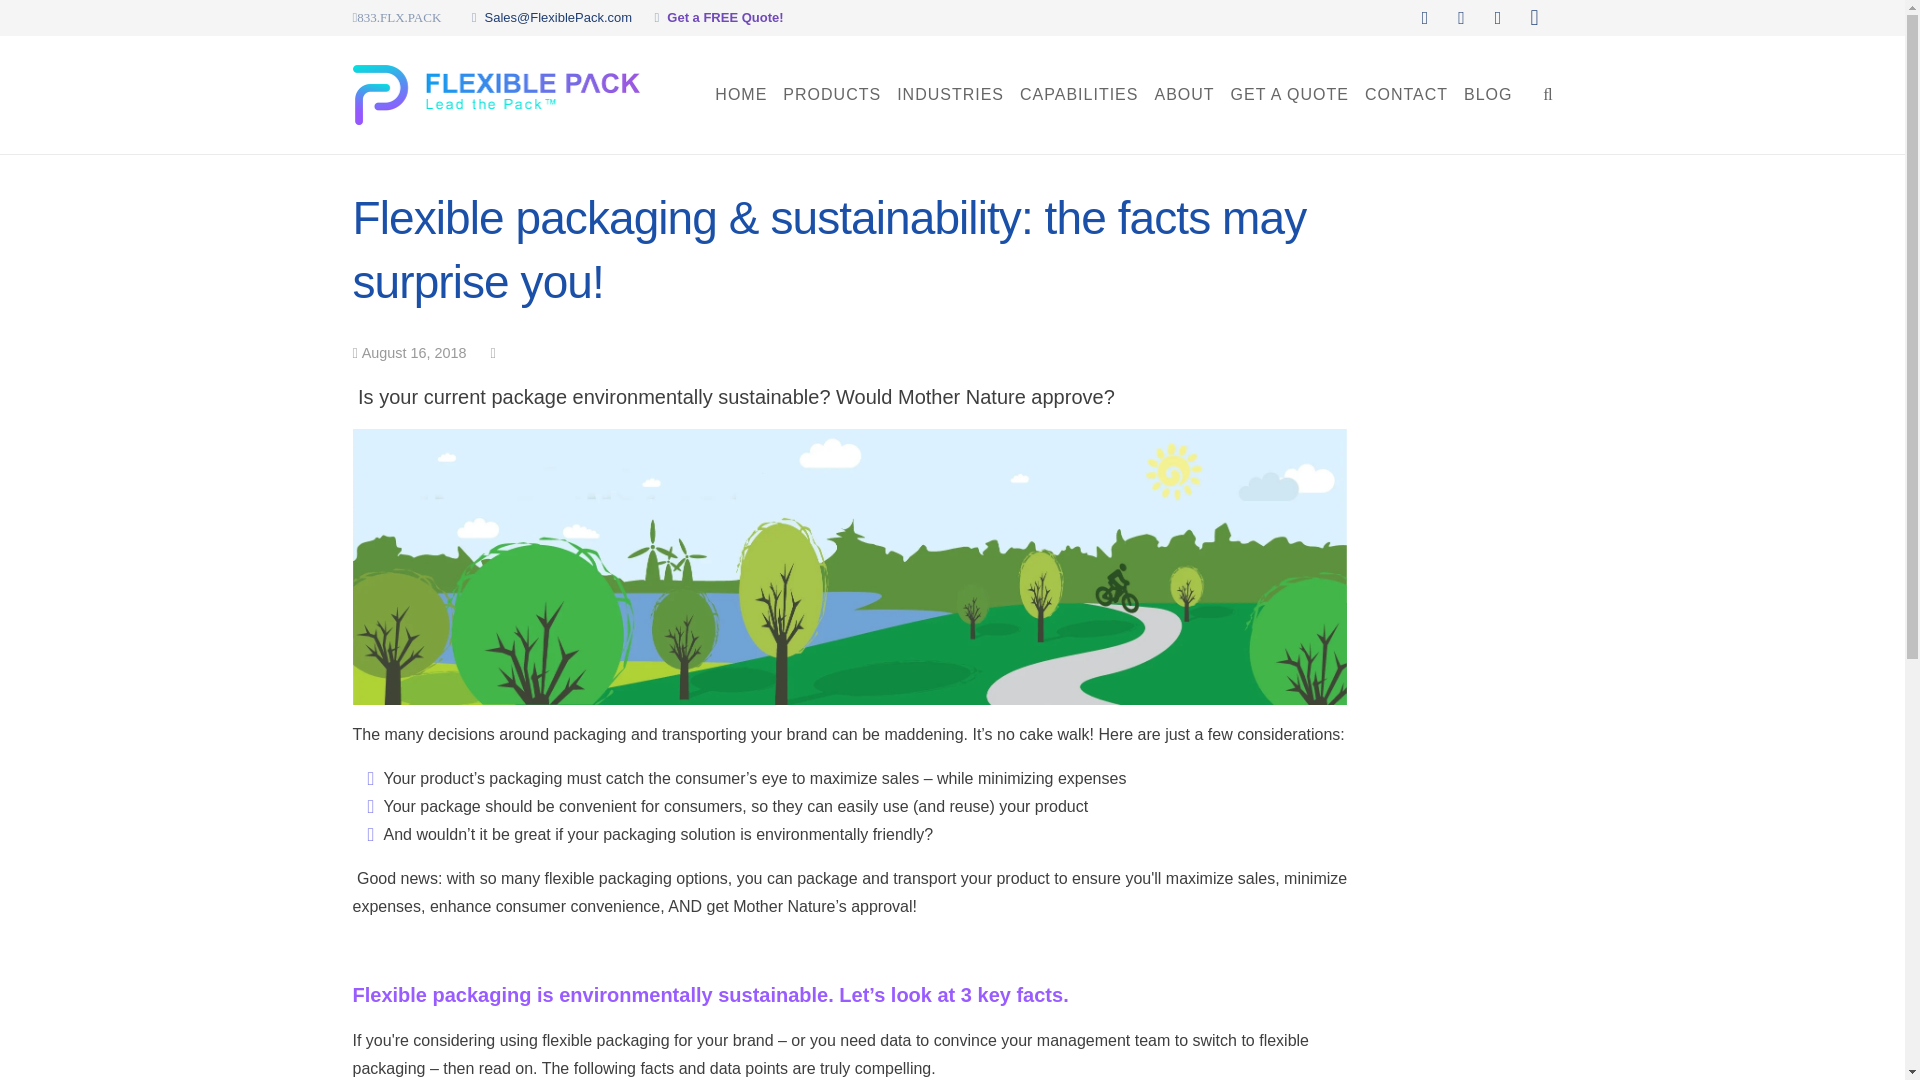 The height and width of the screenshot is (1080, 1920). Describe the element at coordinates (832, 94) in the screenshot. I see `PRODUCTS` at that location.